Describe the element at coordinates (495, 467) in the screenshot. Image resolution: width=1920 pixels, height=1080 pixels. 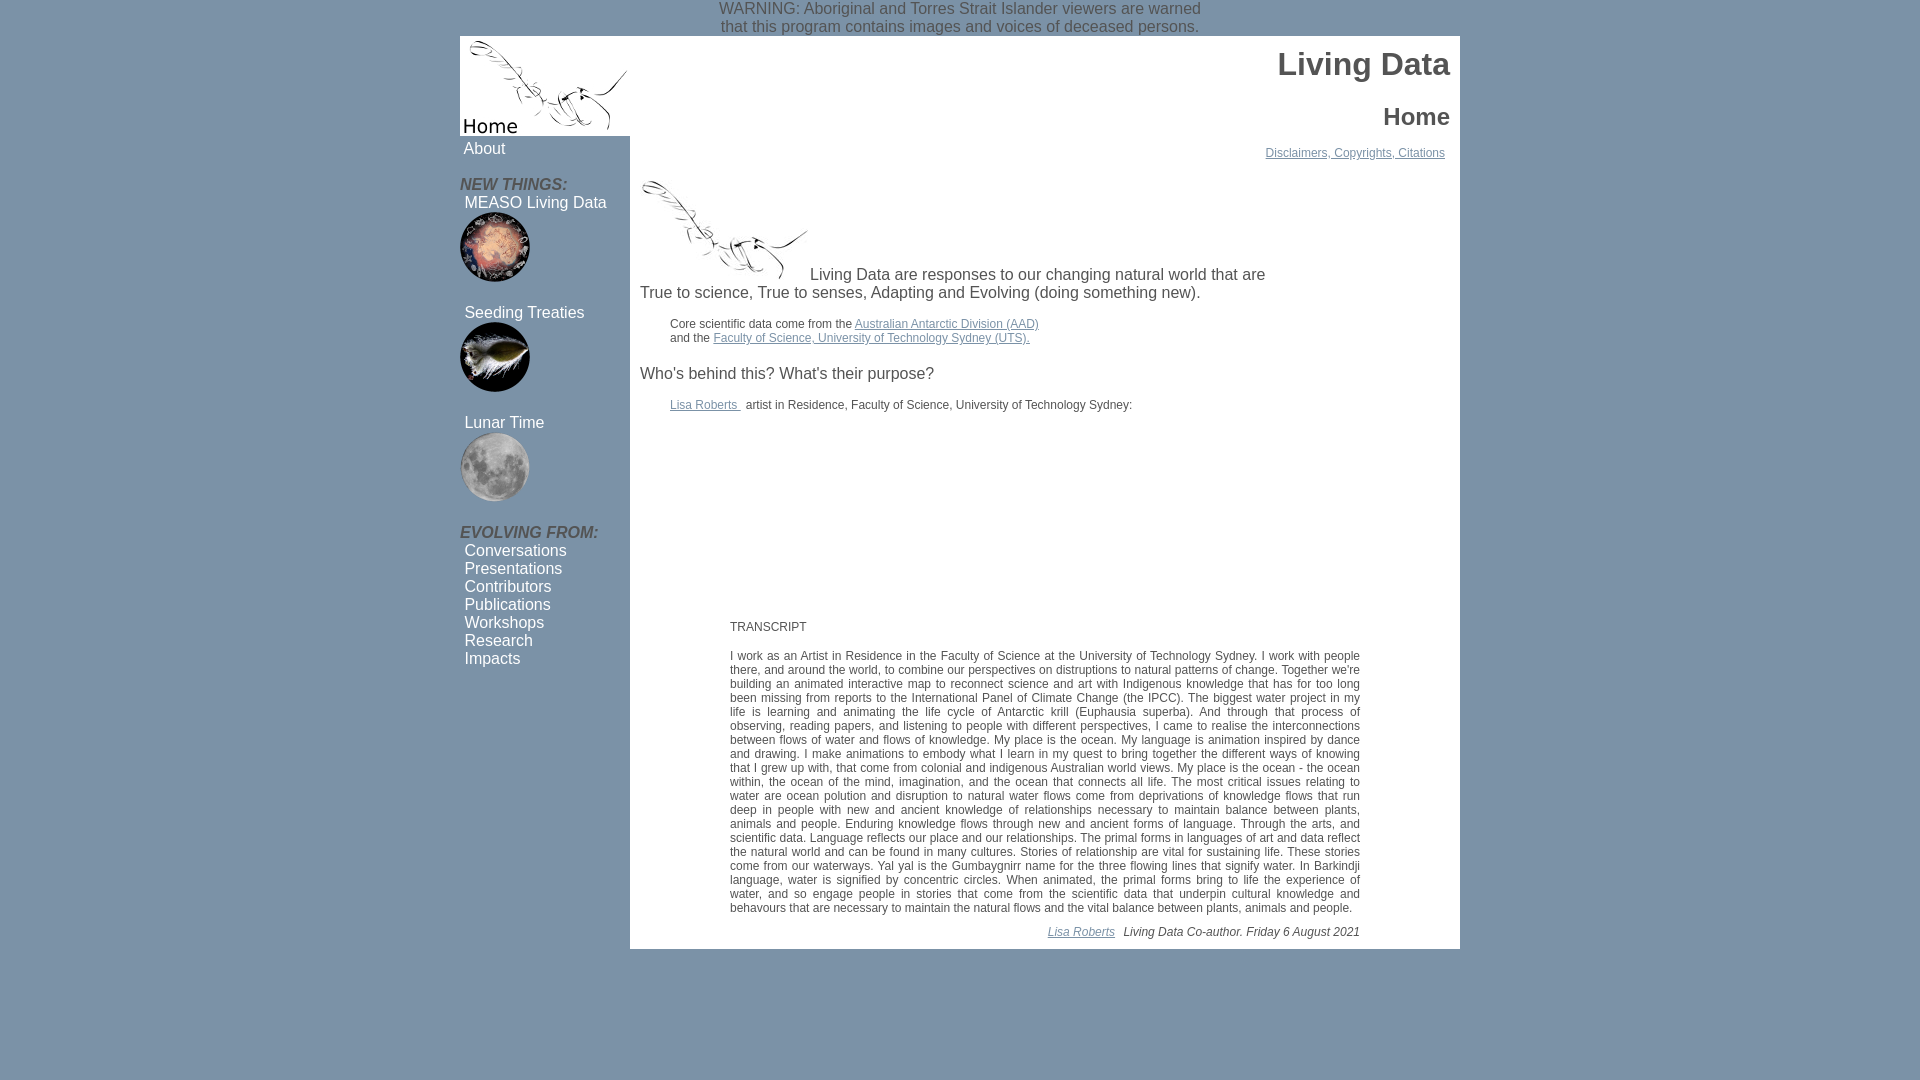
I see `Lunar Time` at that location.